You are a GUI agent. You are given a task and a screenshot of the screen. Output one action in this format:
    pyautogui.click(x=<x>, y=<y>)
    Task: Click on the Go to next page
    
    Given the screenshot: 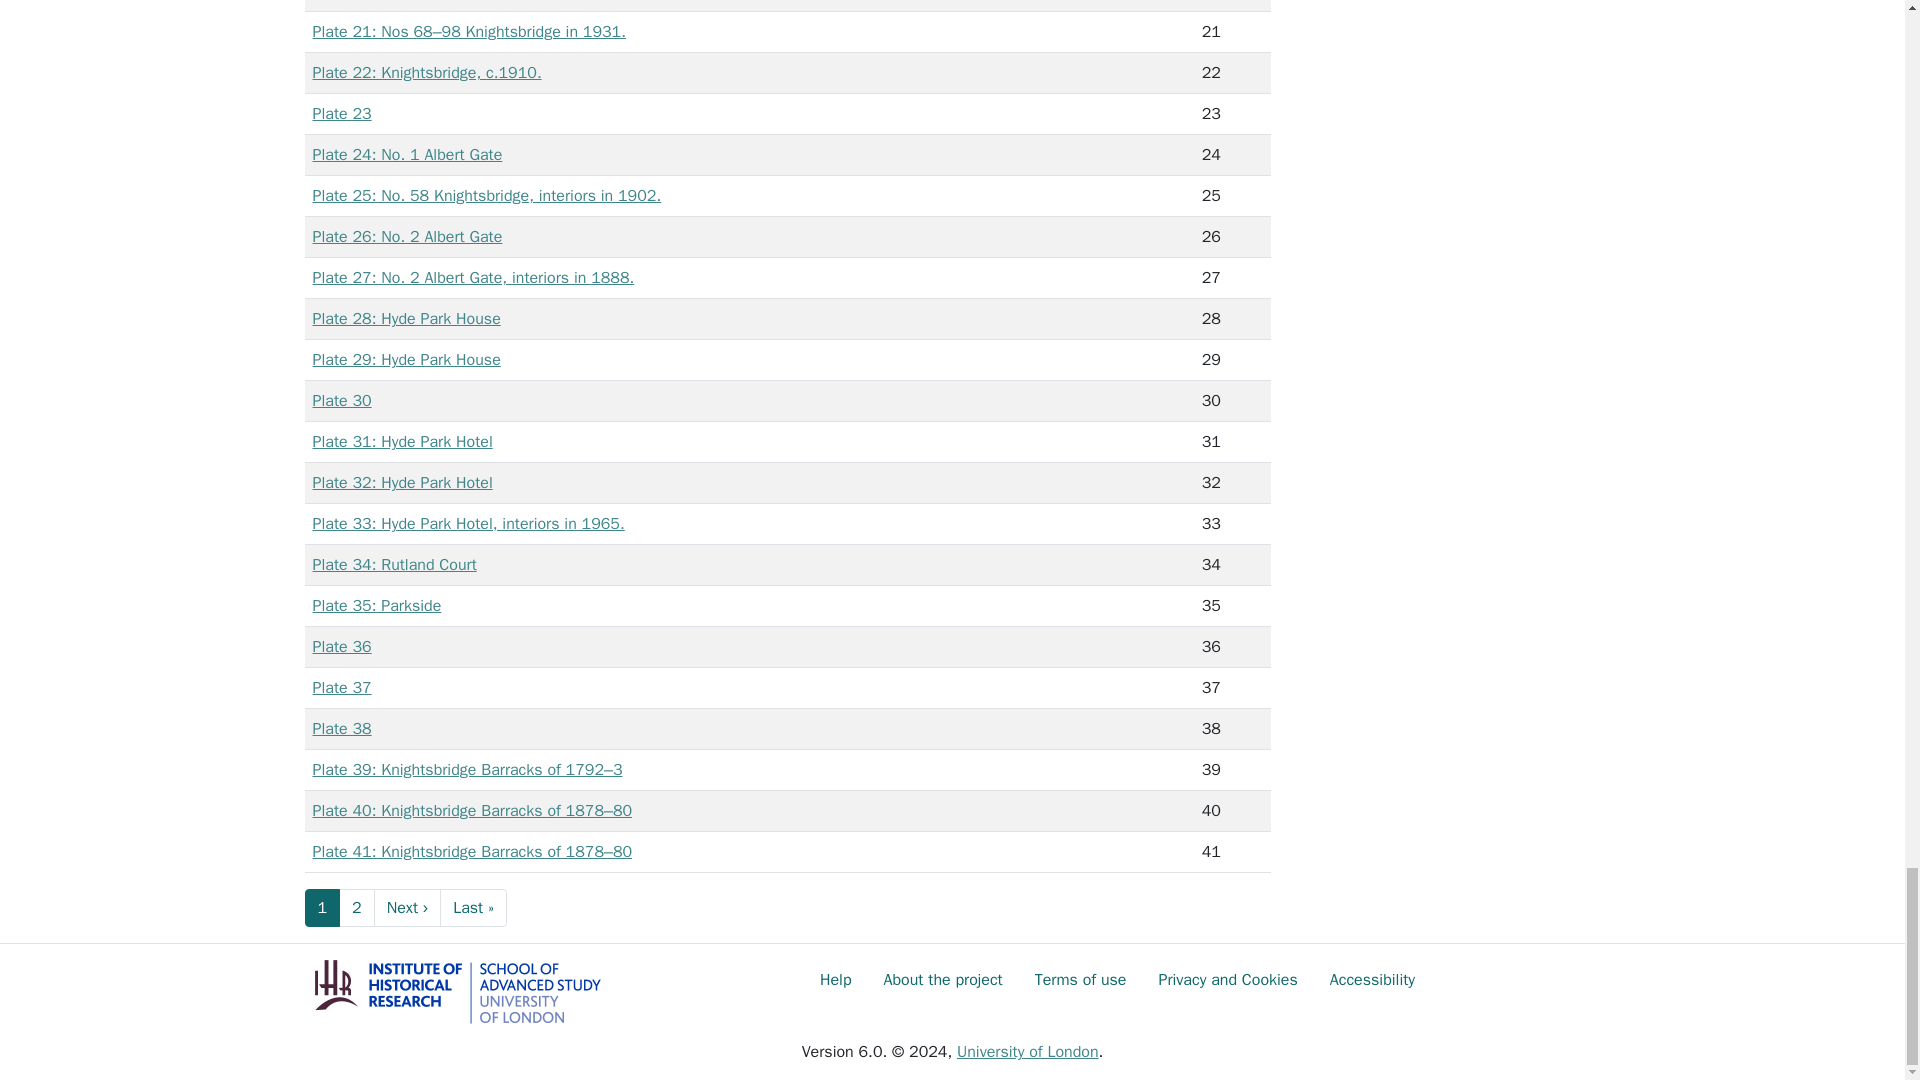 What is the action you would take?
    pyautogui.click(x=408, y=907)
    